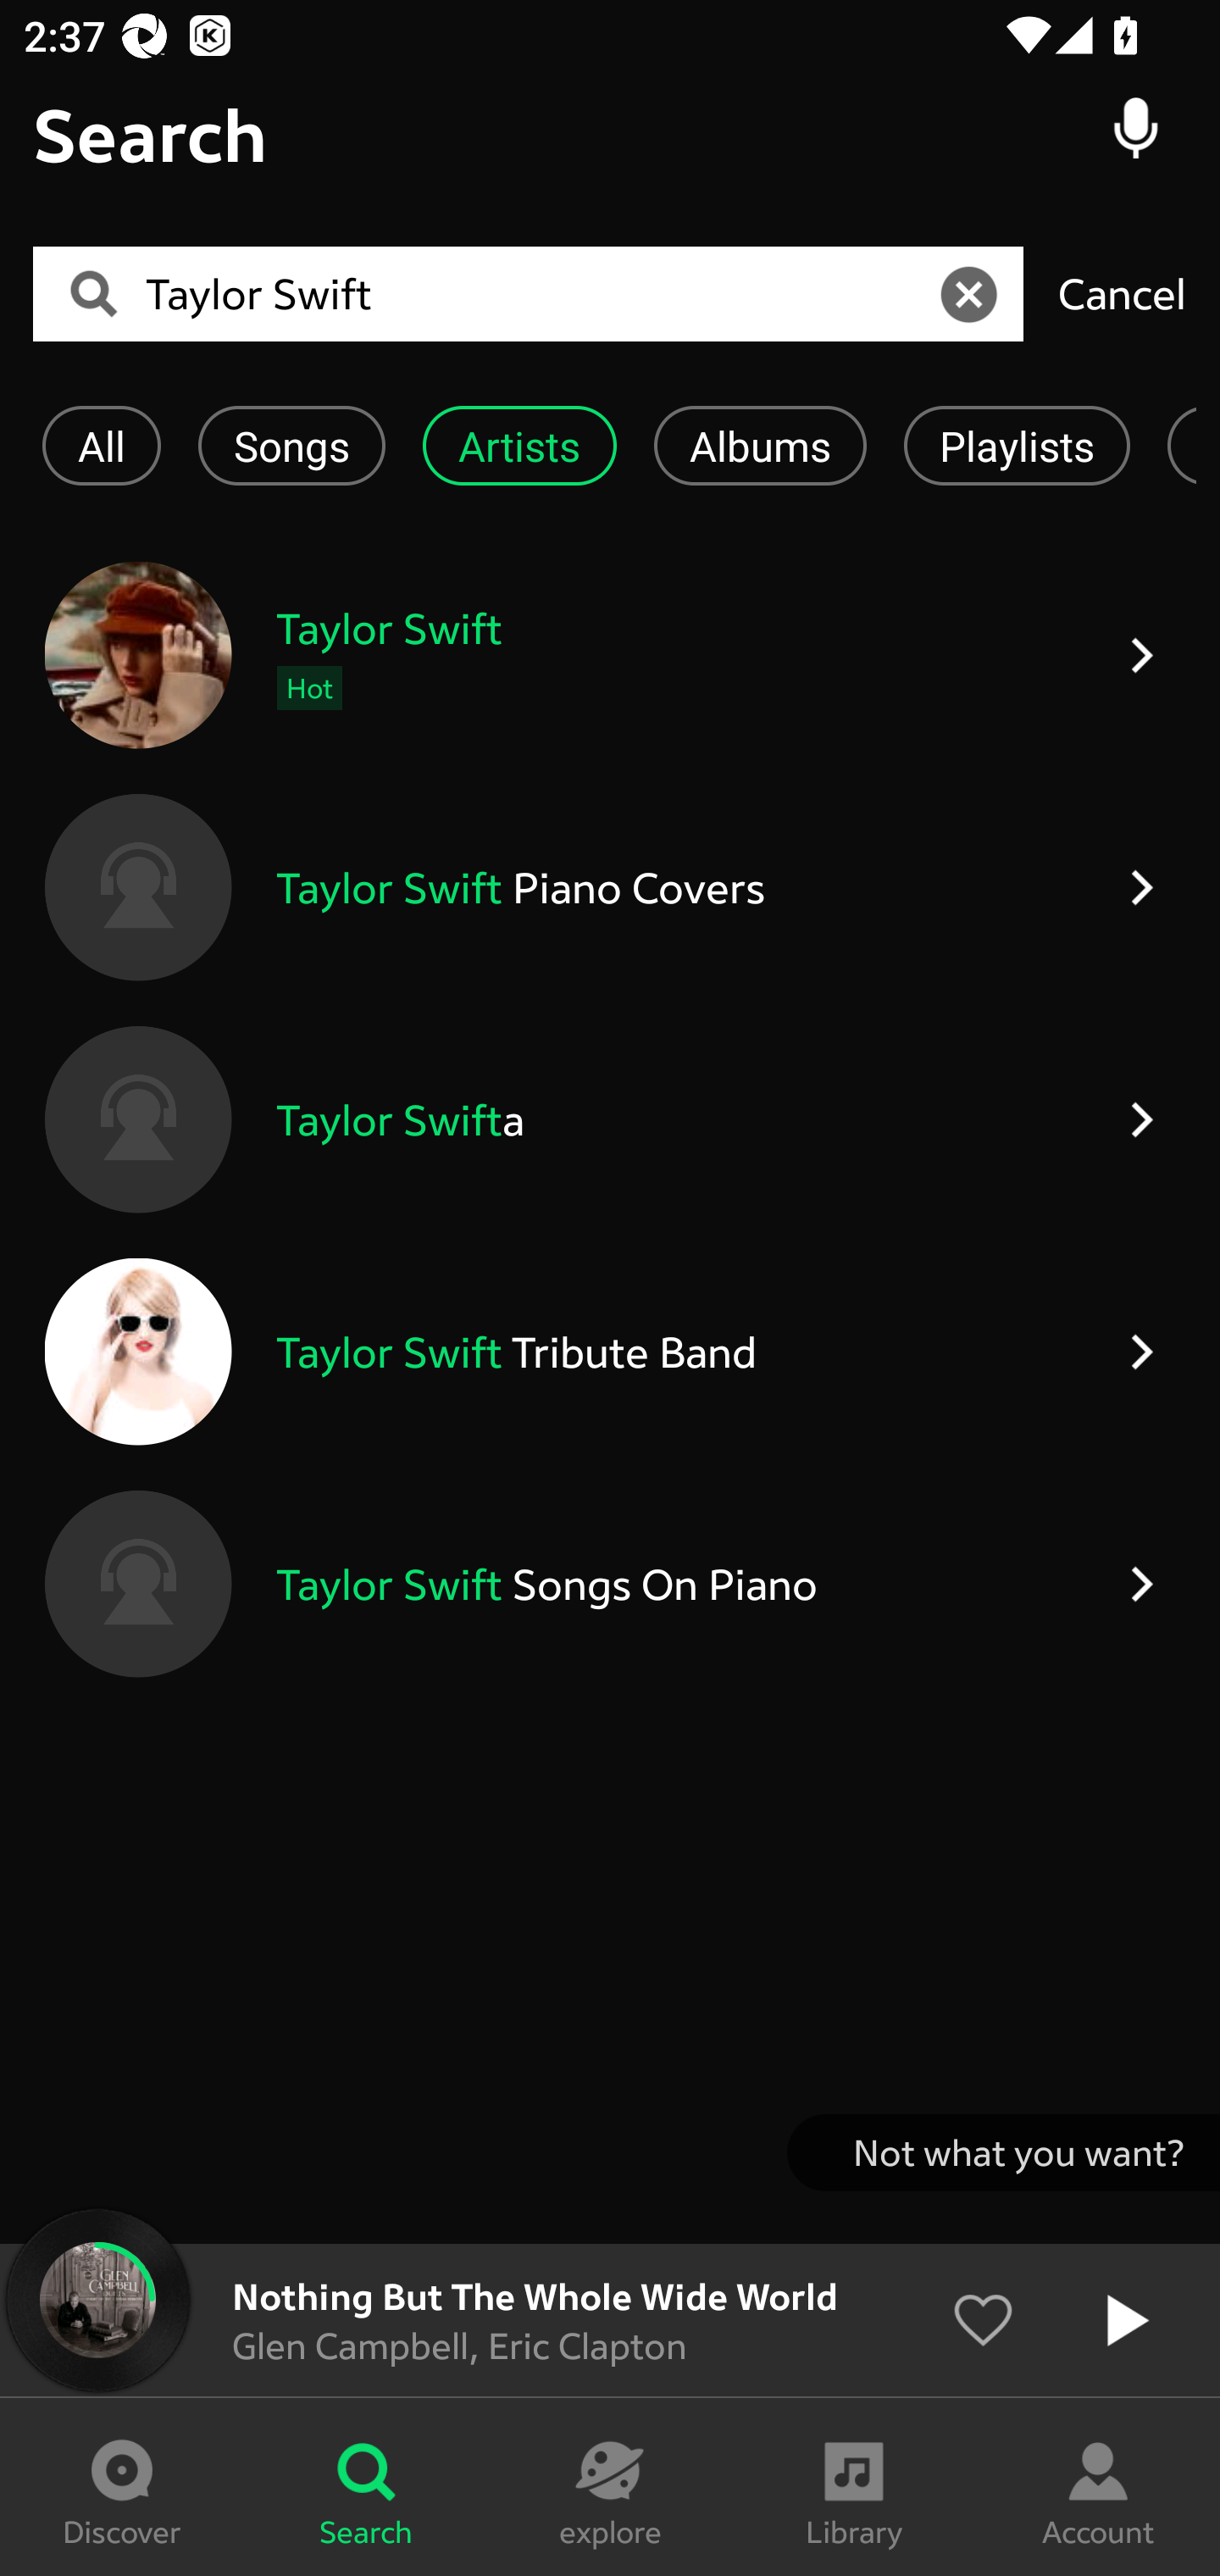 The height and width of the screenshot is (2576, 1220). I want to click on Library, so click(854, 2487).